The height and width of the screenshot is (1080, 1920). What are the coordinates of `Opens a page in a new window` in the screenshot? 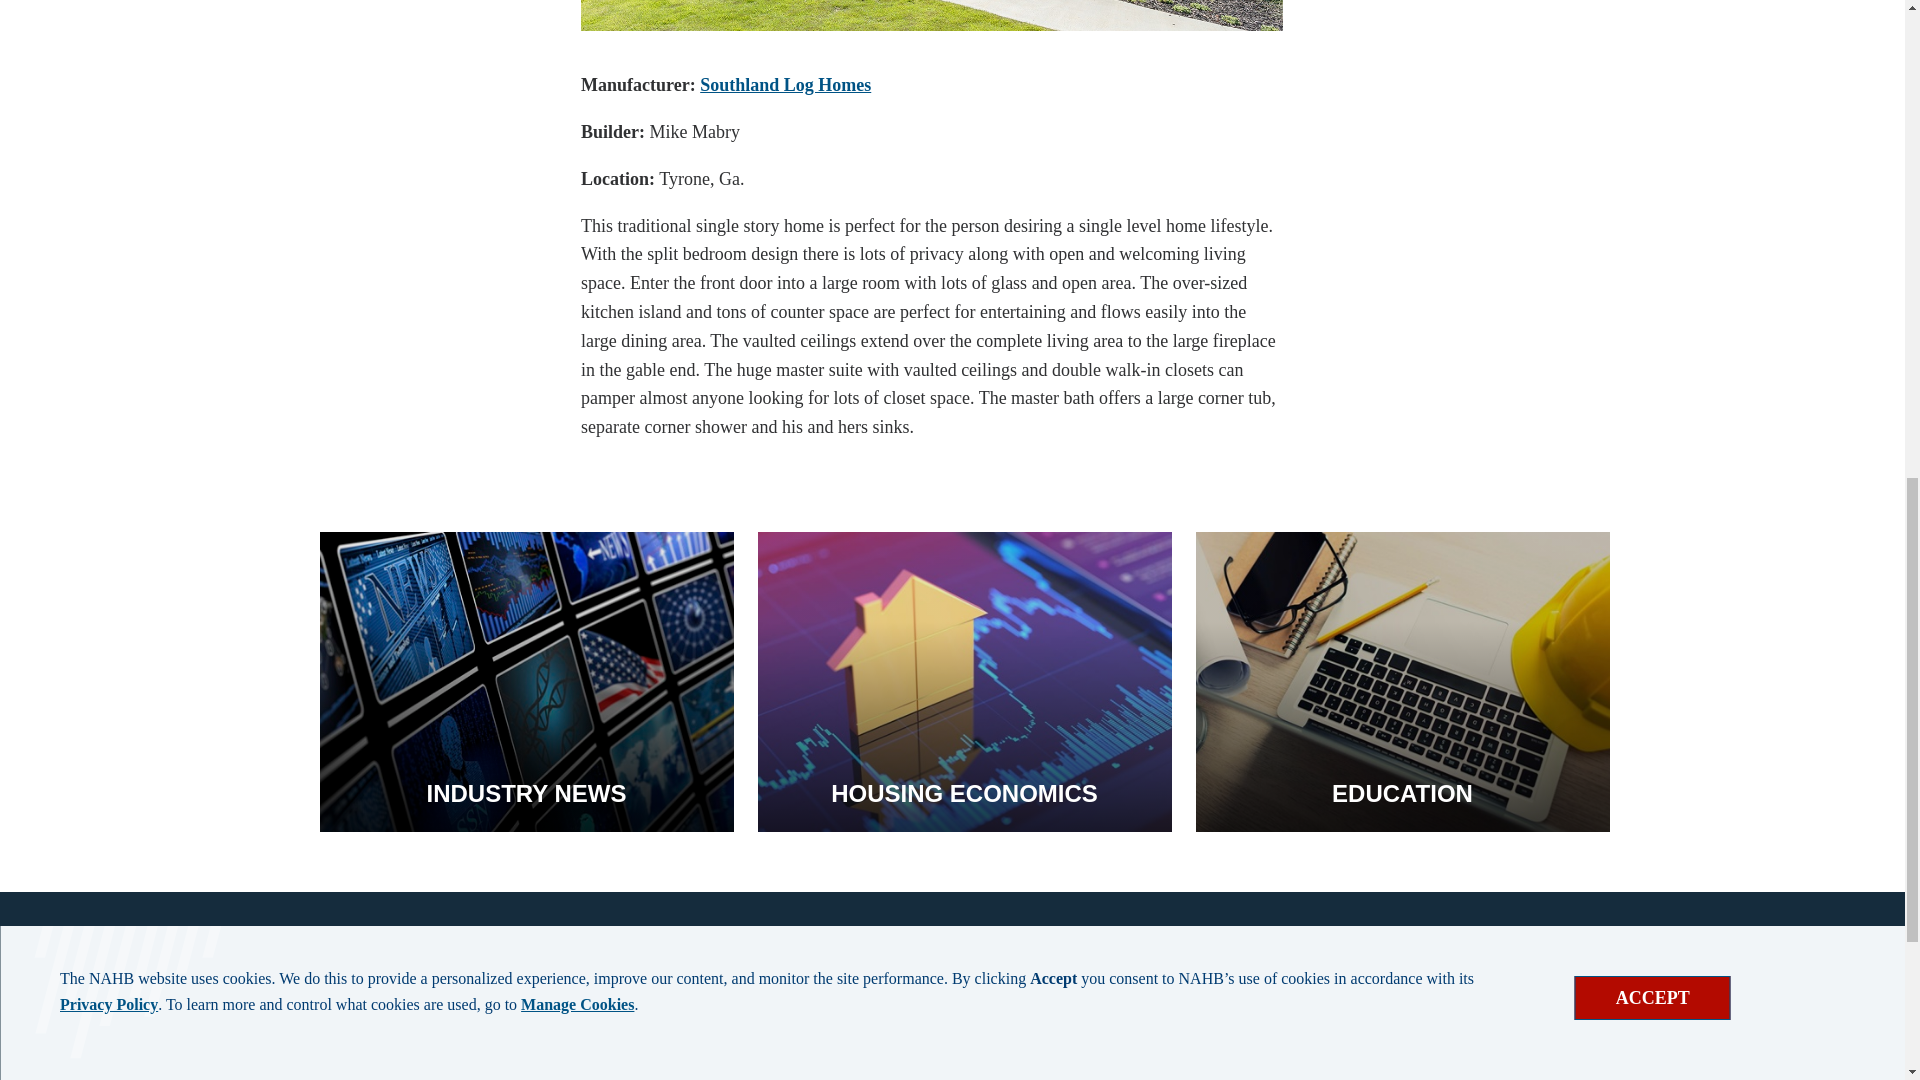 It's located at (786, 84).